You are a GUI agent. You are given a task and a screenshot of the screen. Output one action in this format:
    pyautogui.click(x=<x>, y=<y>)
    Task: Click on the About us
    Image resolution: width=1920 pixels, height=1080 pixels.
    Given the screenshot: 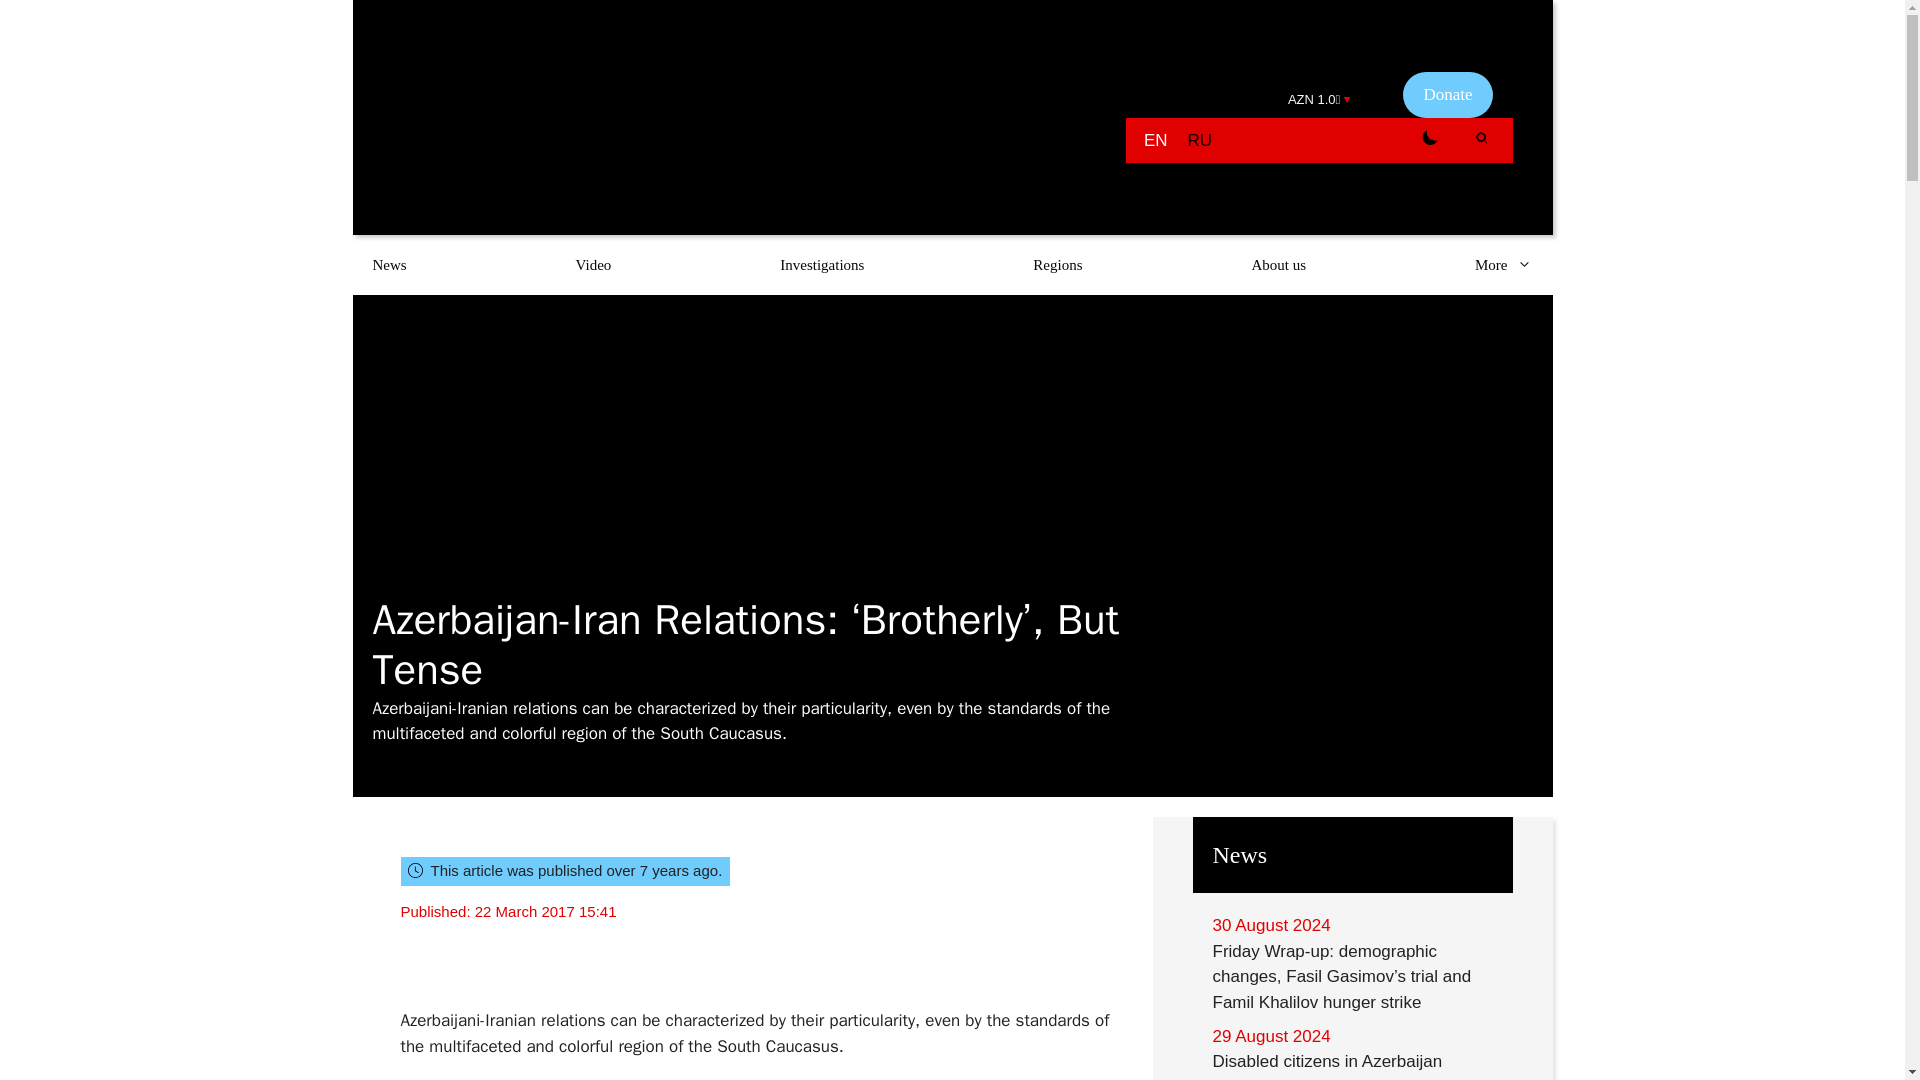 What is the action you would take?
    pyautogui.click(x=1278, y=264)
    